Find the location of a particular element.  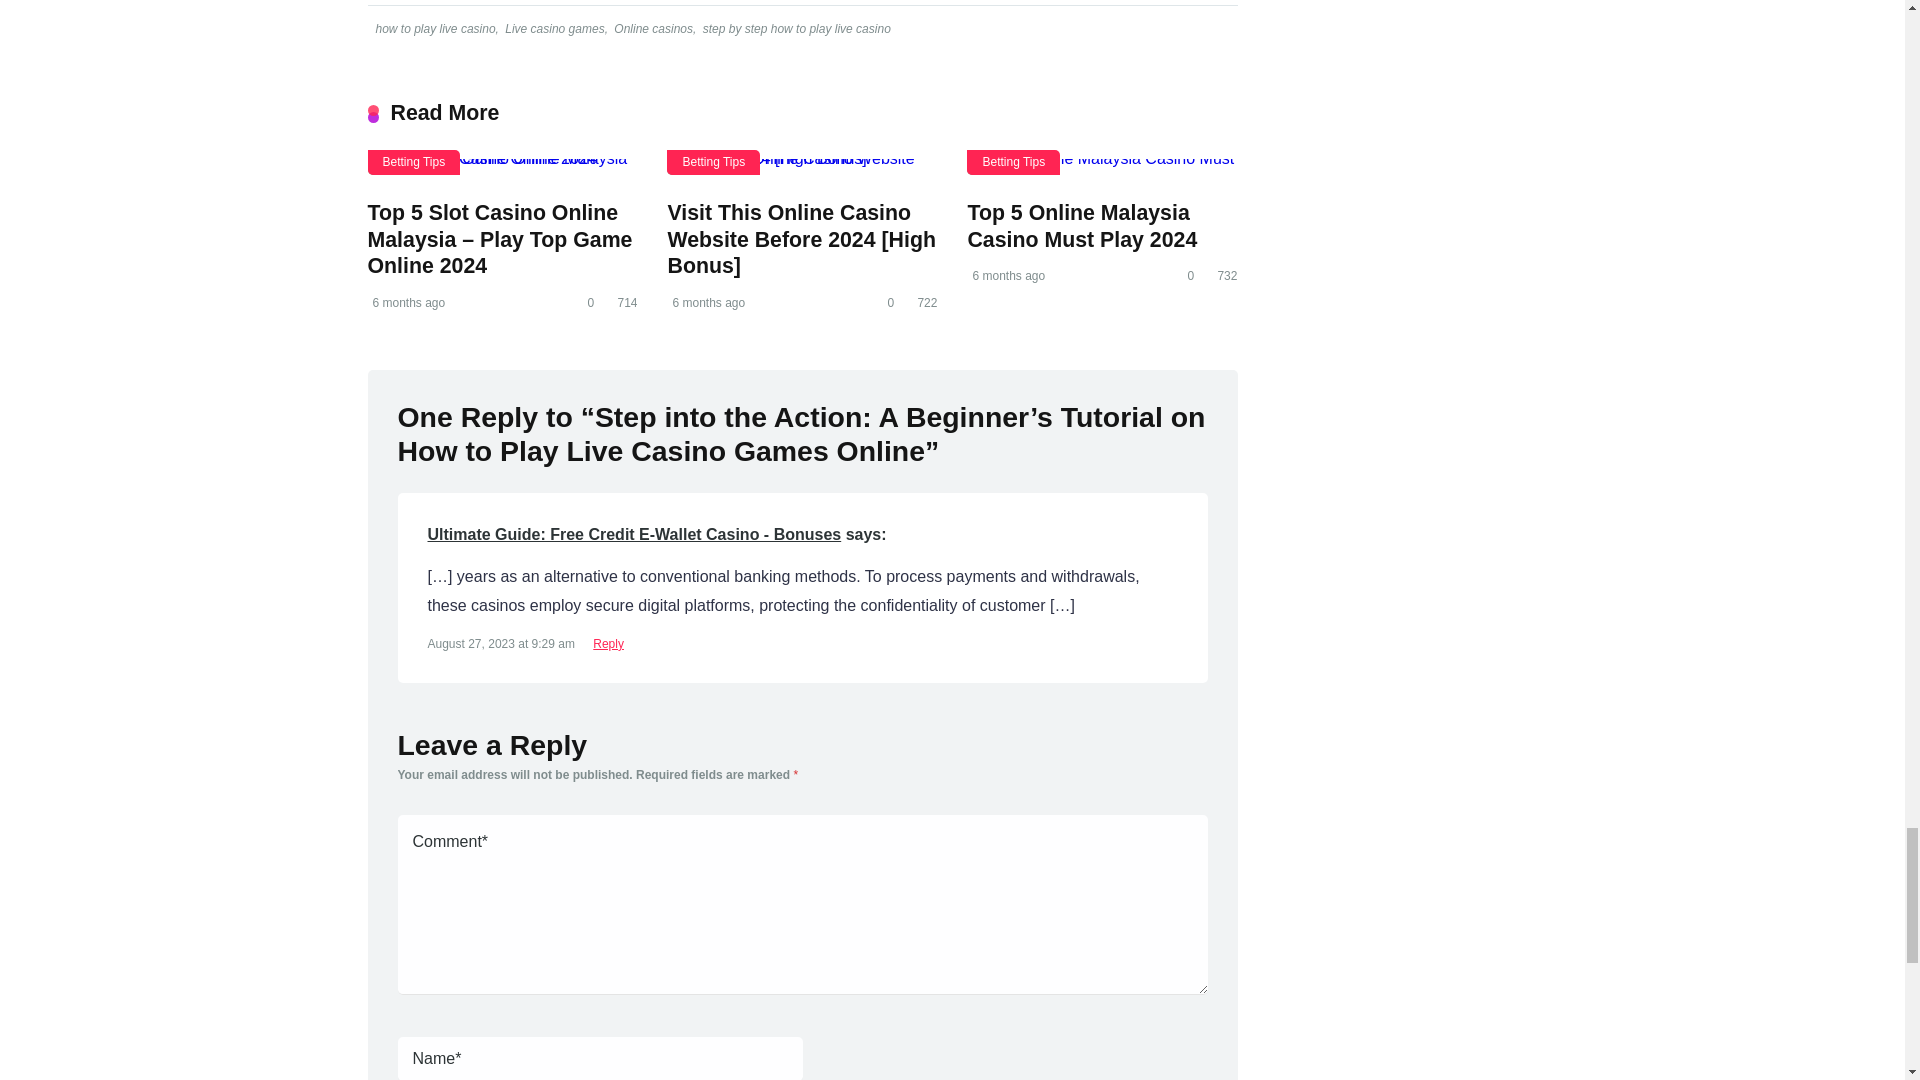

Top 5 Online Malaysia Casino Must Play 2024 is located at coordinates (1082, 226).